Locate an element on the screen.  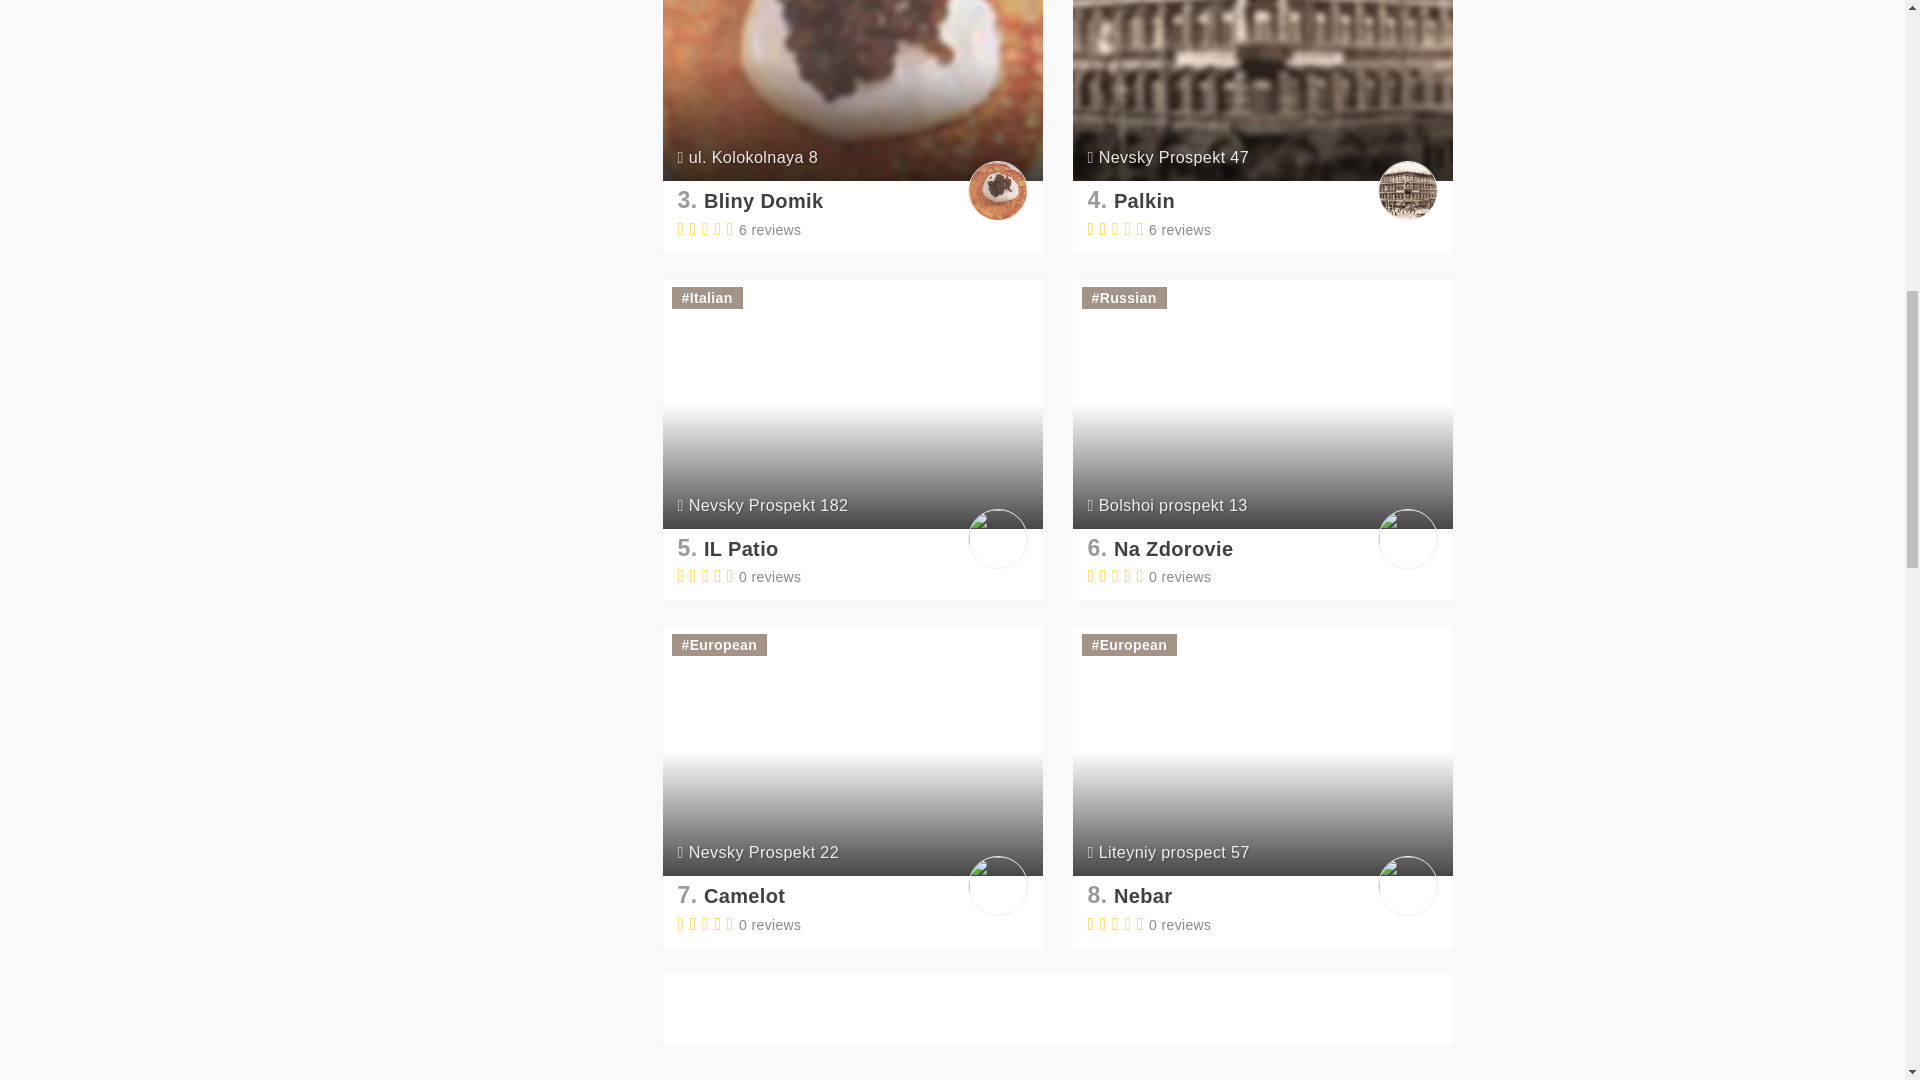
Camelot is located at coordinates (744, 896).